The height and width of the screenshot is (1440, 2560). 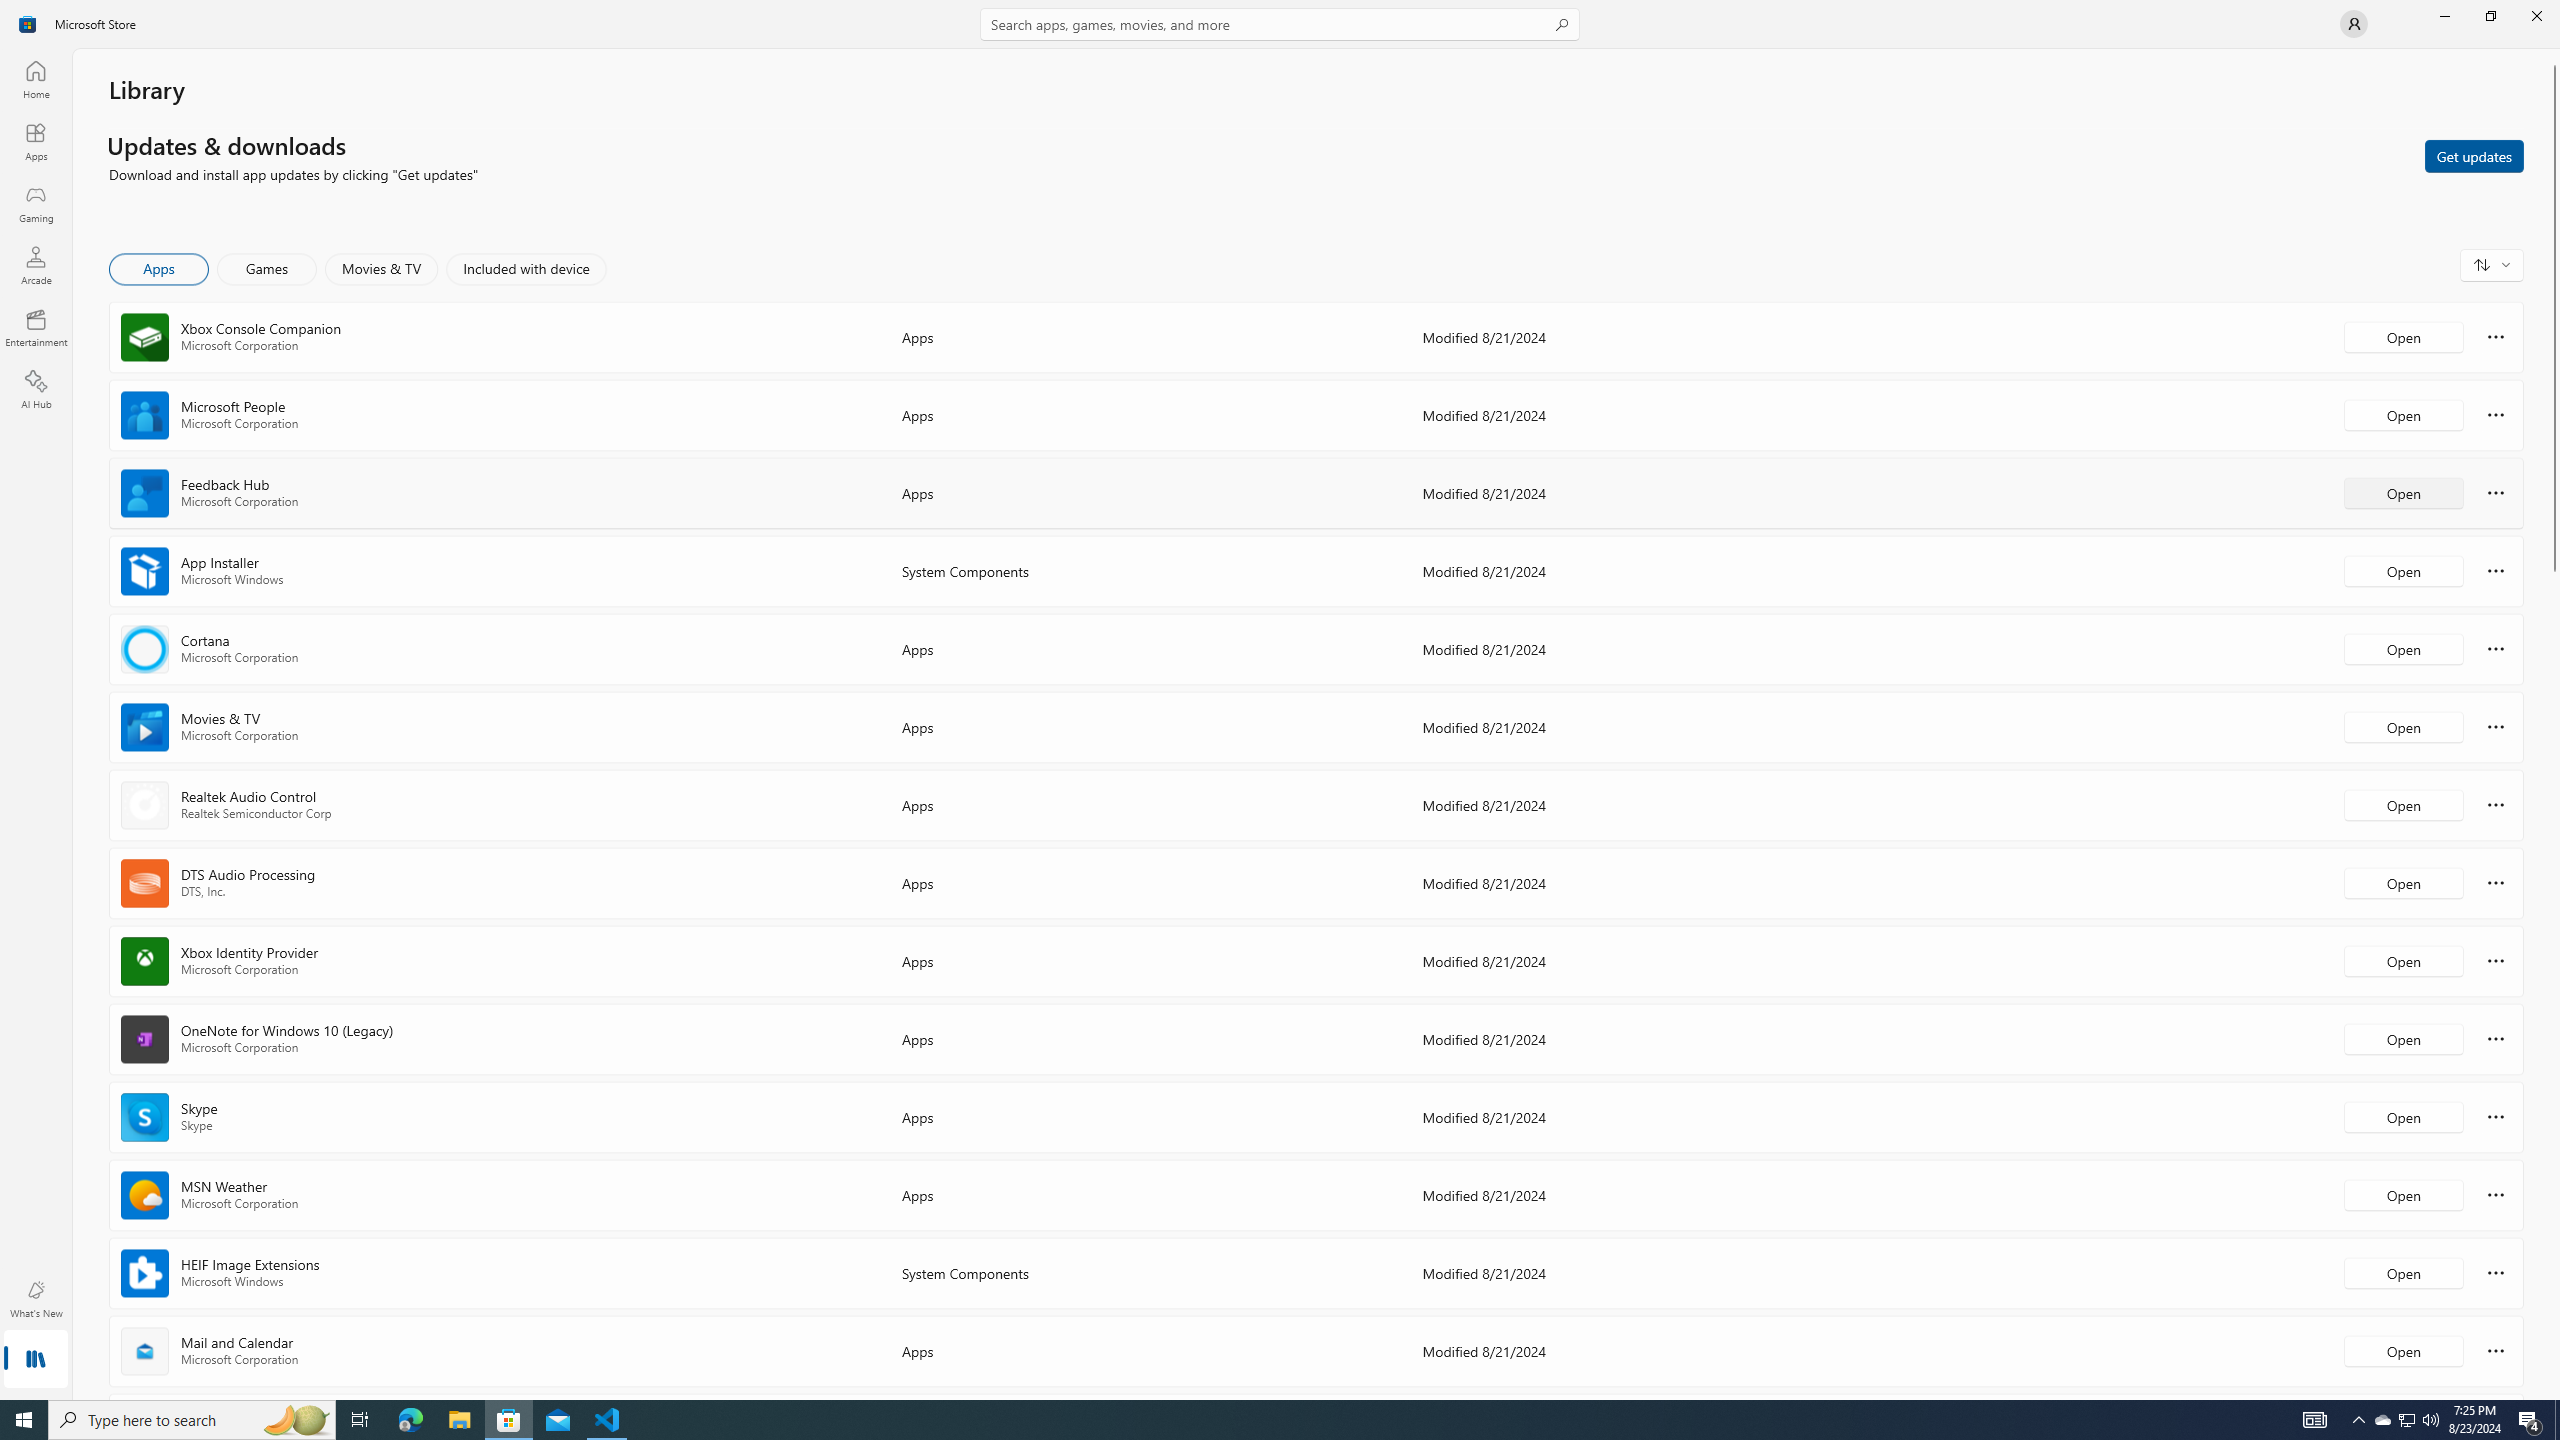 What do you see at coordinates (2474, 155) in the screenshot?
I see `Get updates` at bounding box center [2474, 155].